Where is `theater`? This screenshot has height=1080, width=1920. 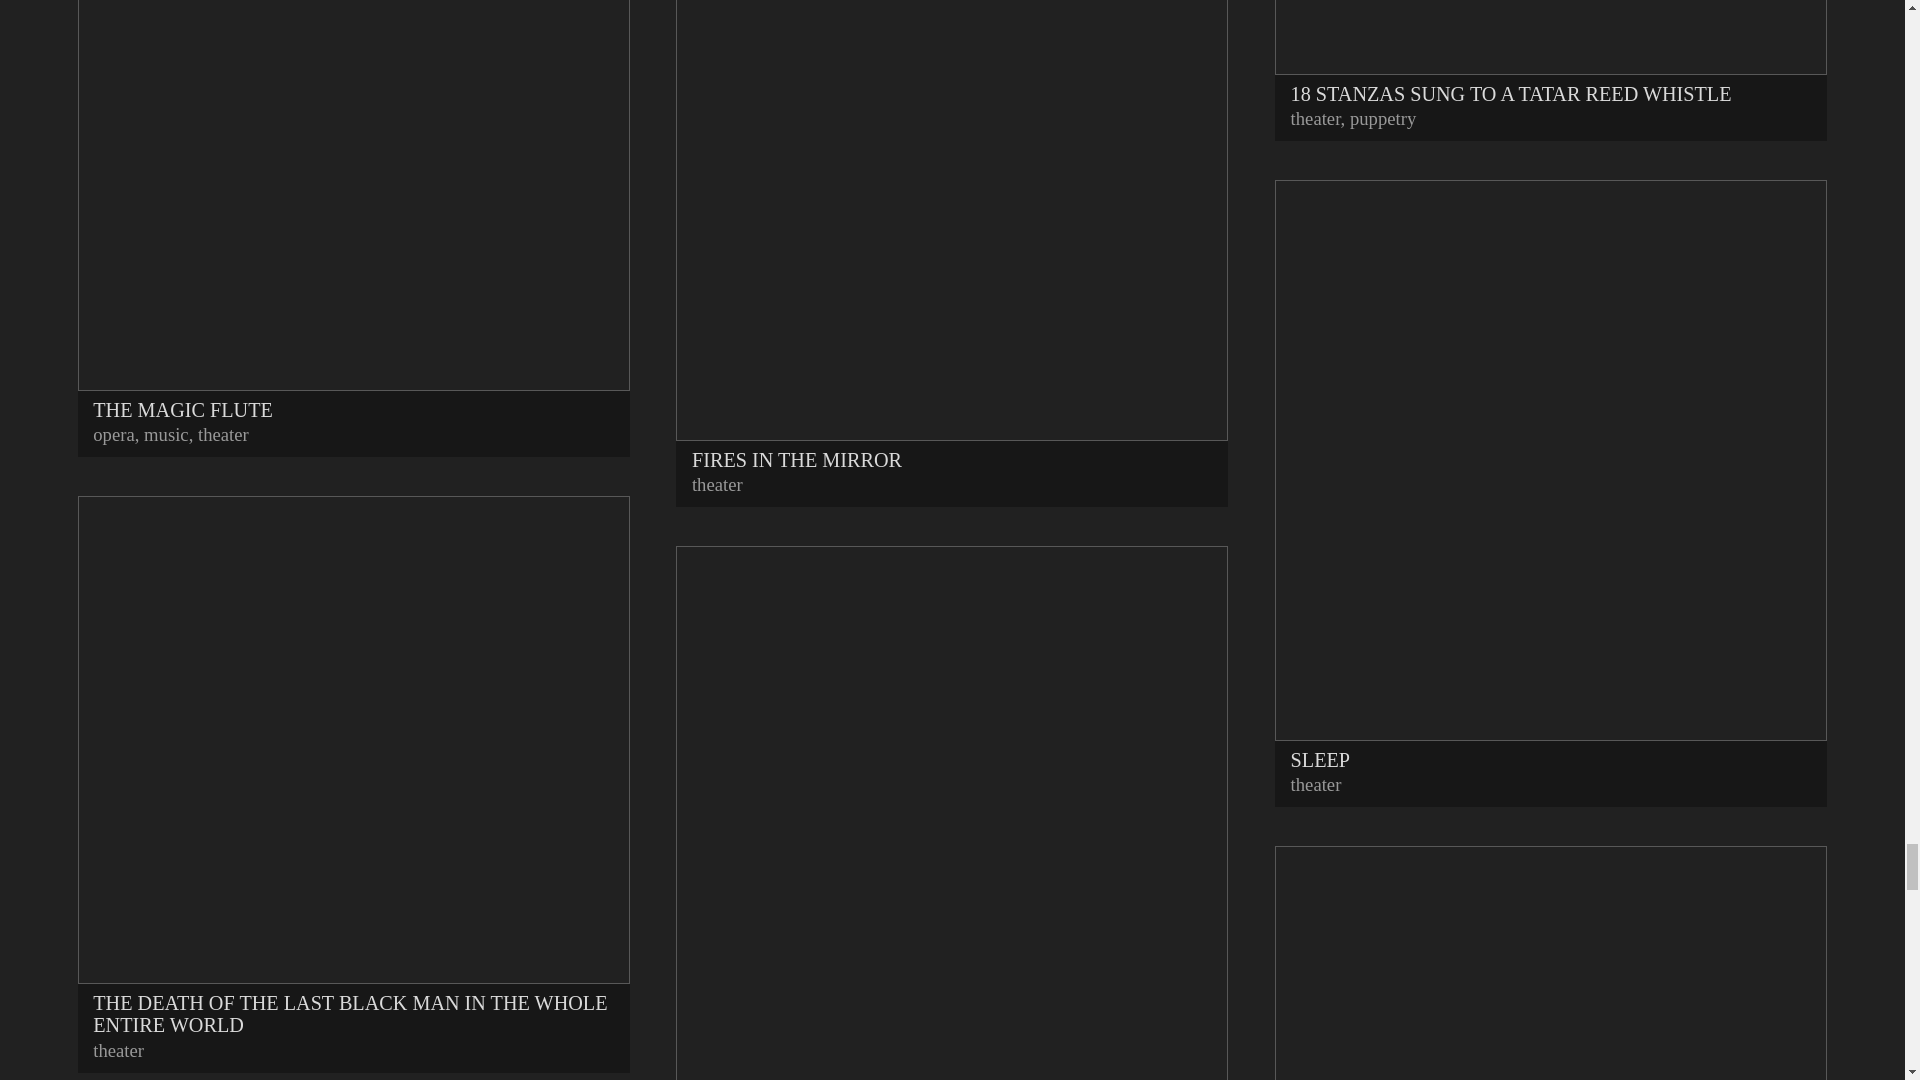
theater is located at coordinates (223, 434).